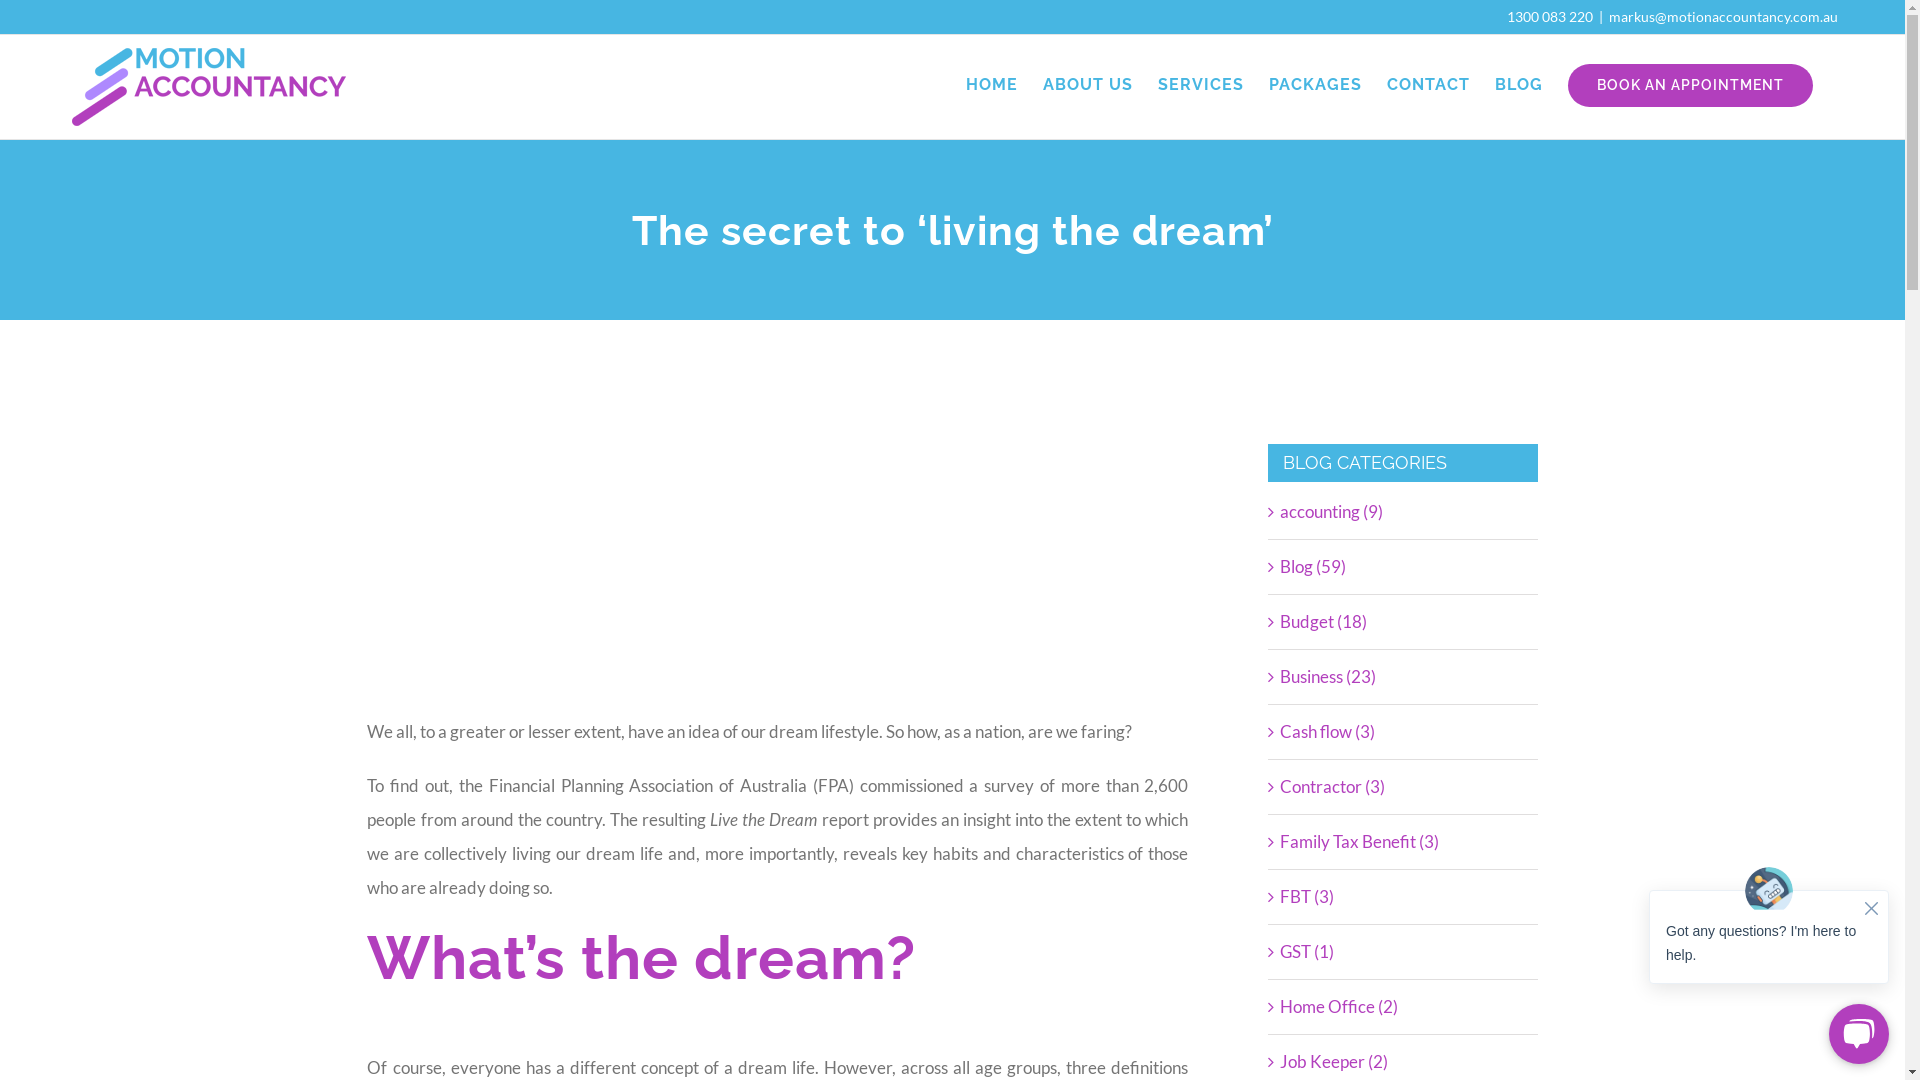  What do you see at coordinates (1404, 732) in the screenshot?
I see `Cash flow (3)` at bounding box center [1404, 732].